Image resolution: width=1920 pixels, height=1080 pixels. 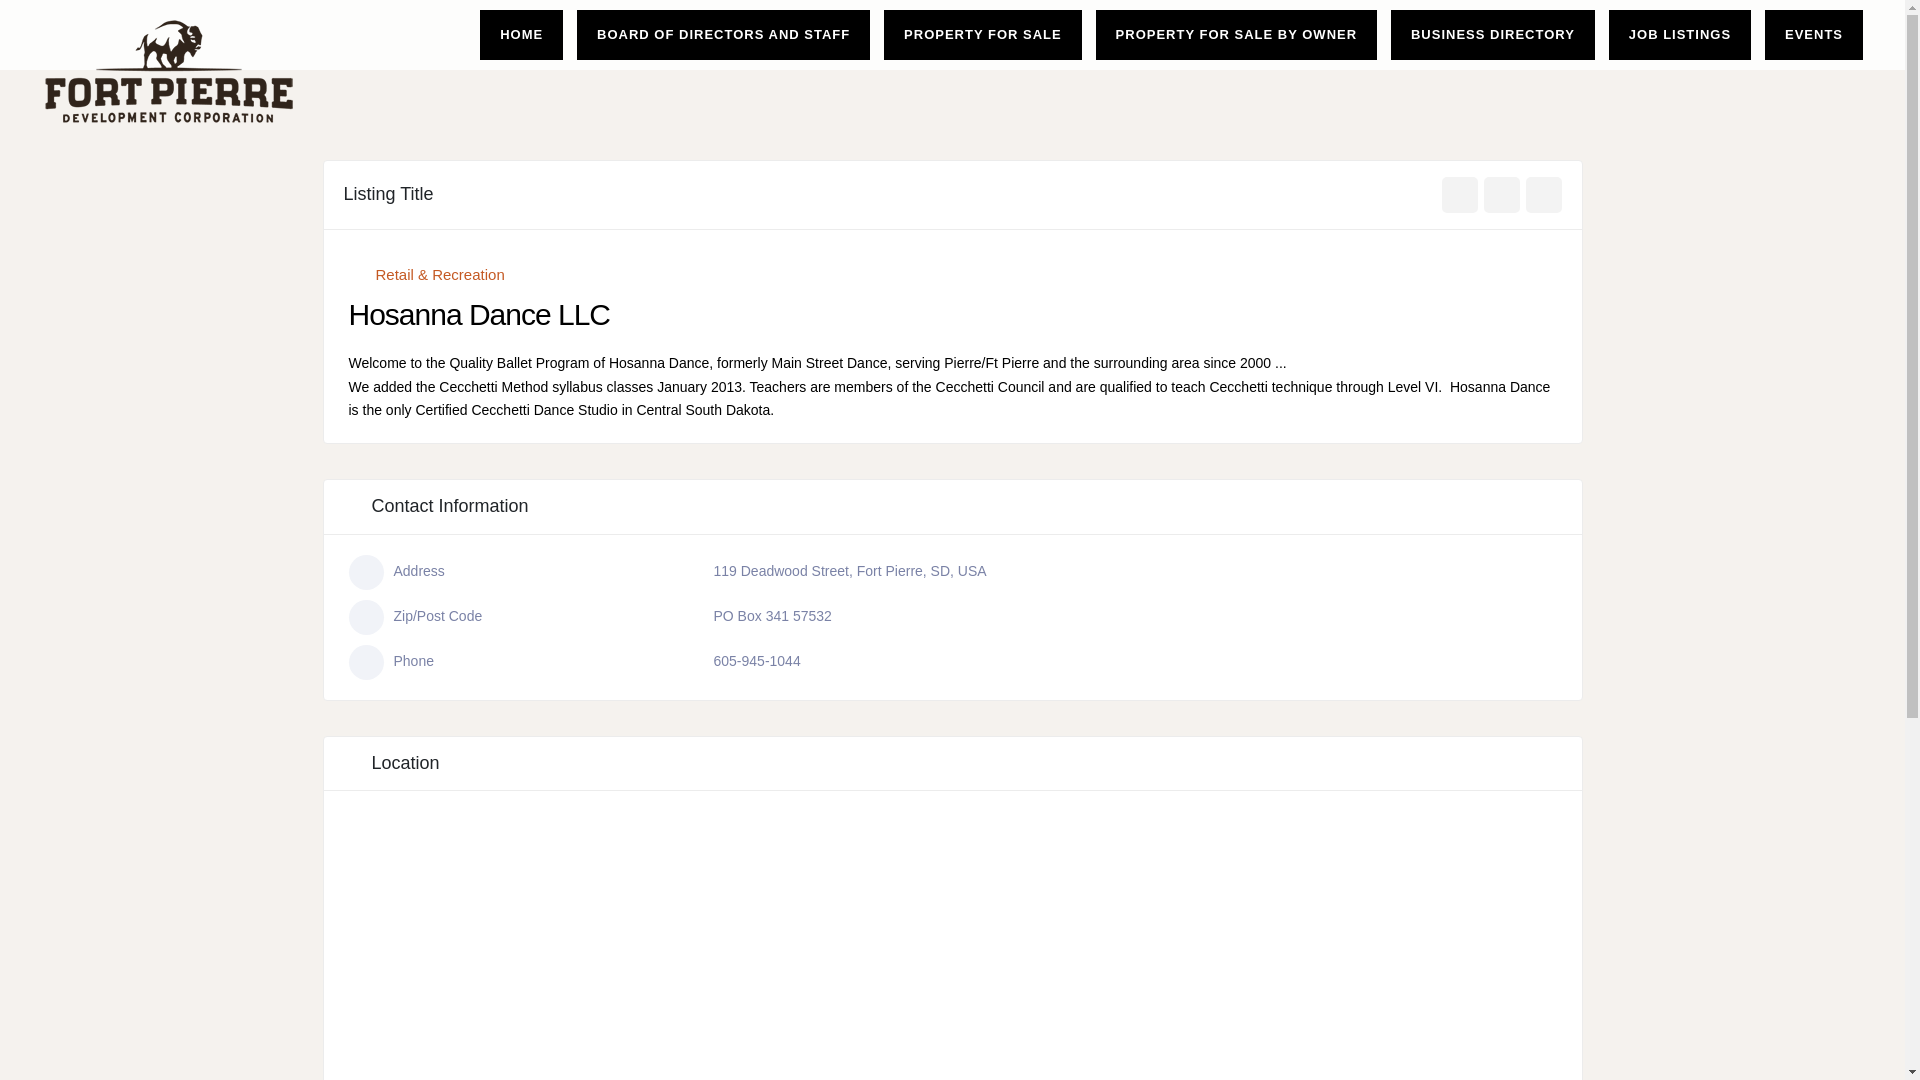 What do you see at coordinates (724, 34) in the screenshot?
I see `BOARD OF DIRECTORS AND STAFF` at bounding box center [724, 34].